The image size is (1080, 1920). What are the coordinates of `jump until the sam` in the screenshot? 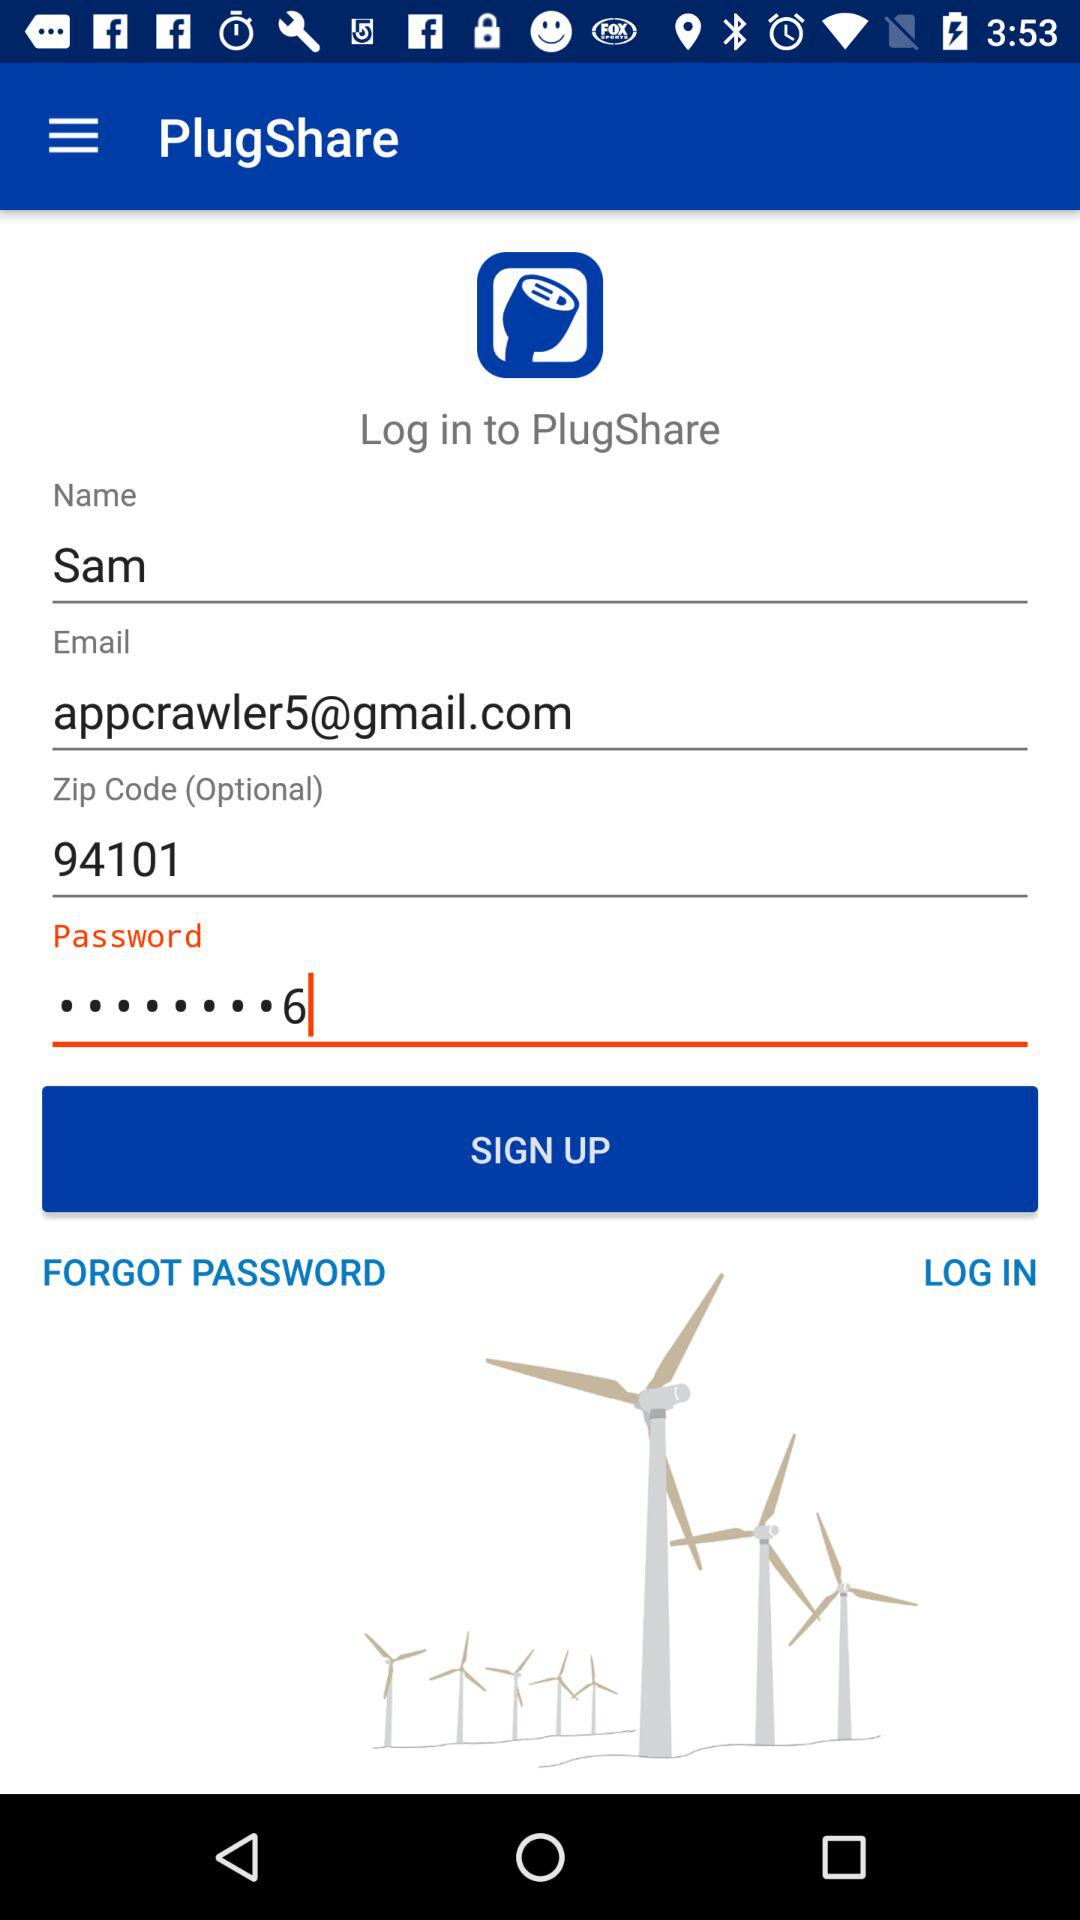 It's located at (540, 564).